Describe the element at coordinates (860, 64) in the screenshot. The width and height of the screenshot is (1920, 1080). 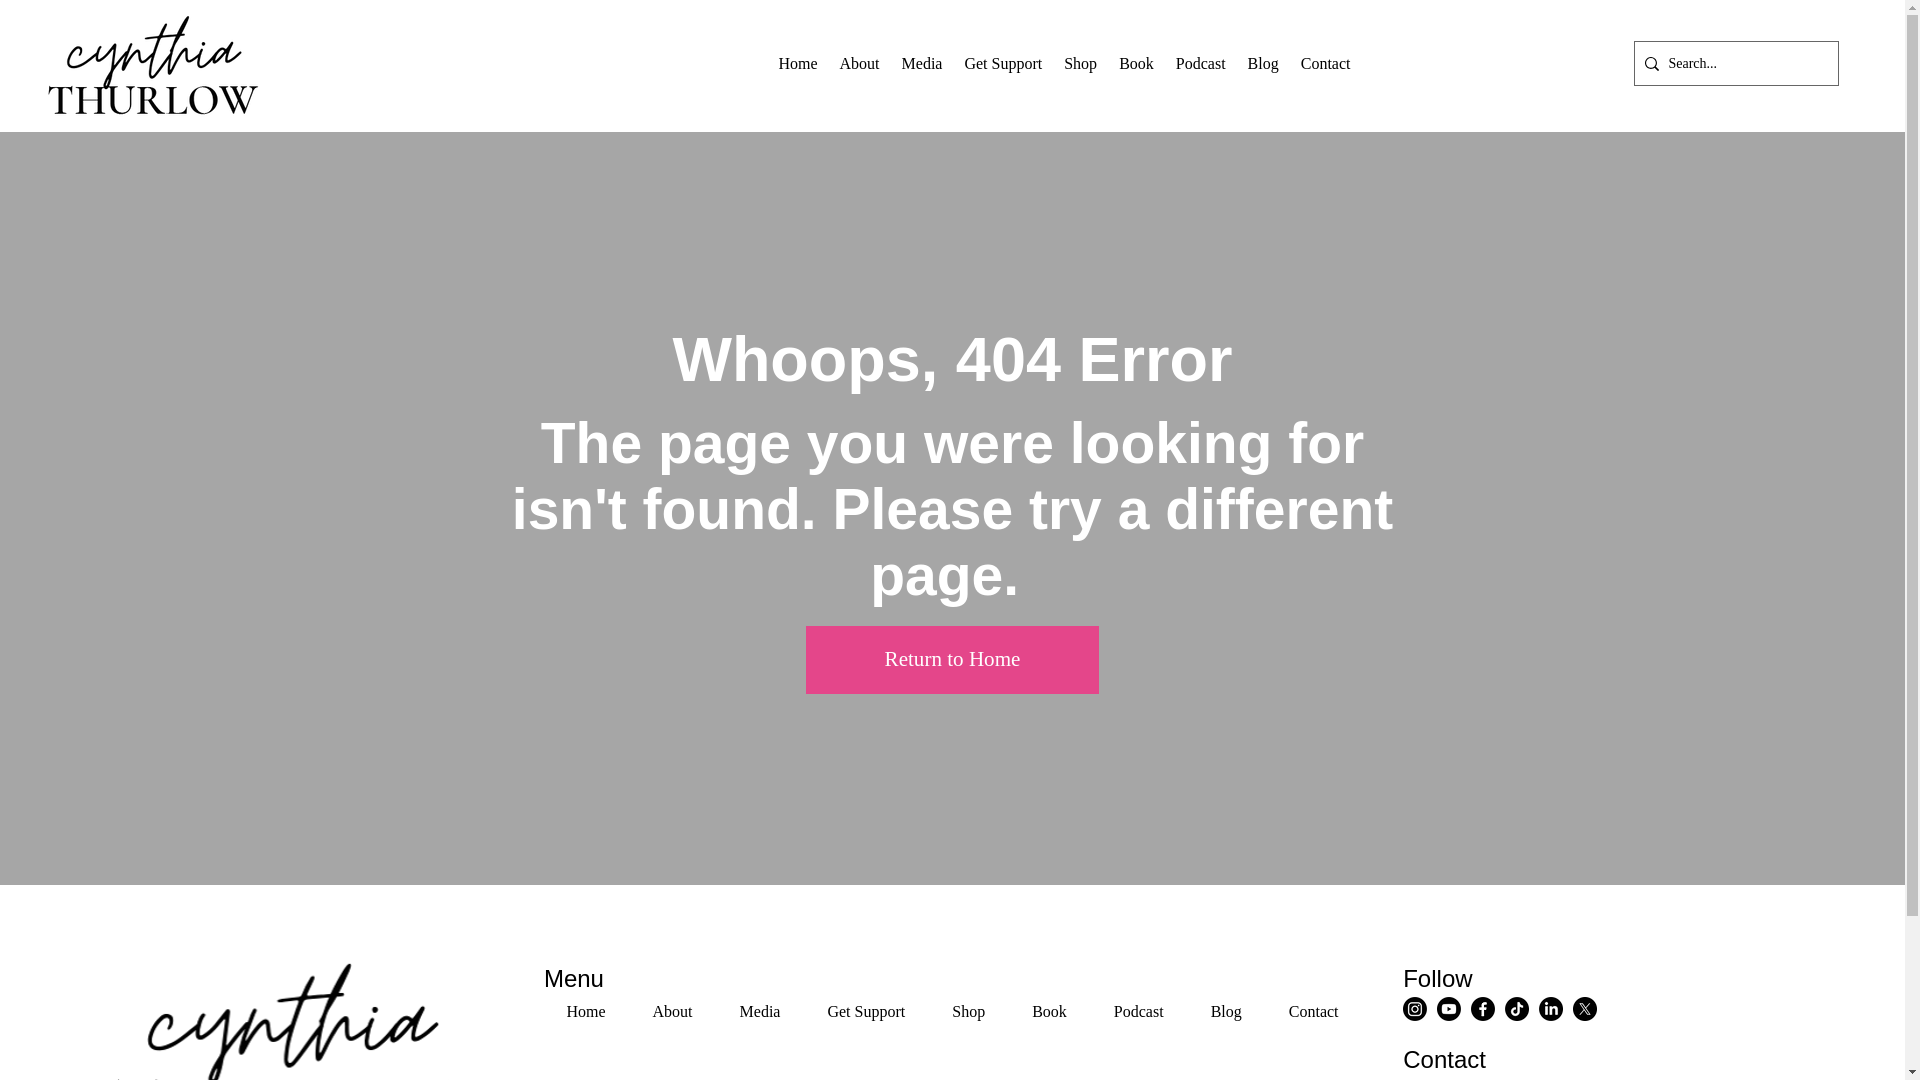
I see `Blog` at that location.